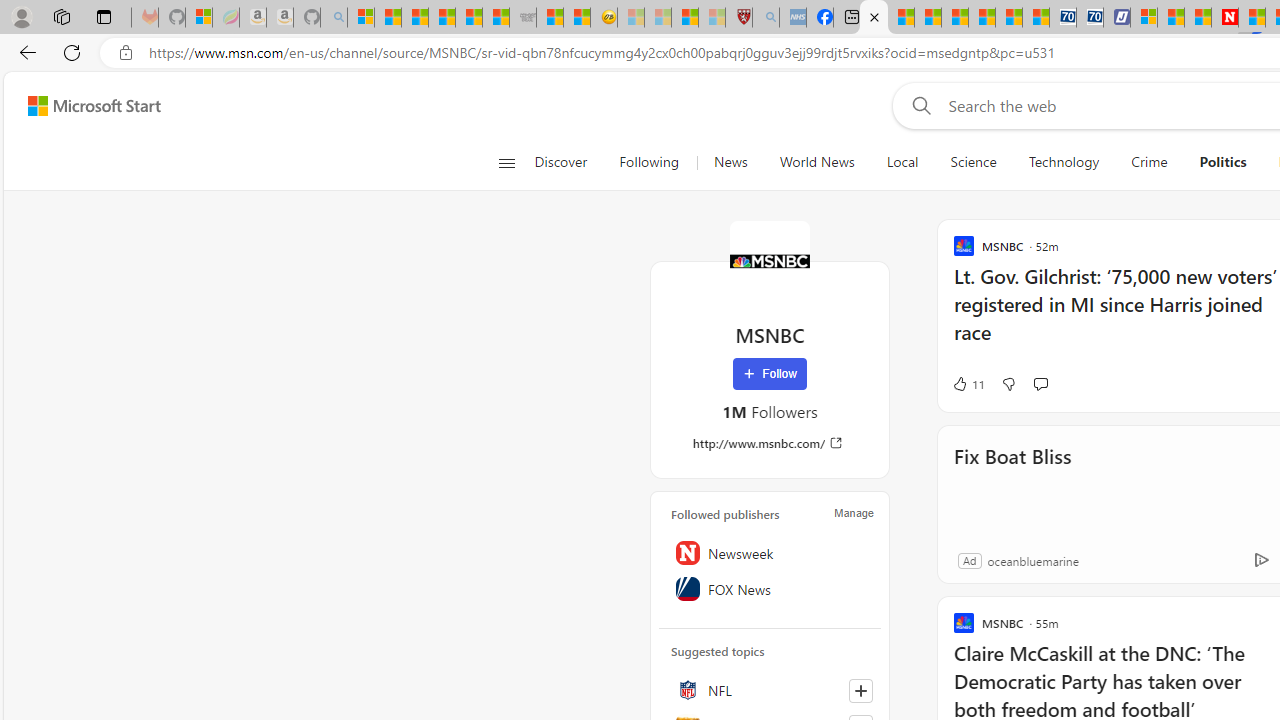 The width and height of the screenshot is (1280, 720). Describe the element at coordinates (560, 162) in the screenshot. I see `Discover` at that location.